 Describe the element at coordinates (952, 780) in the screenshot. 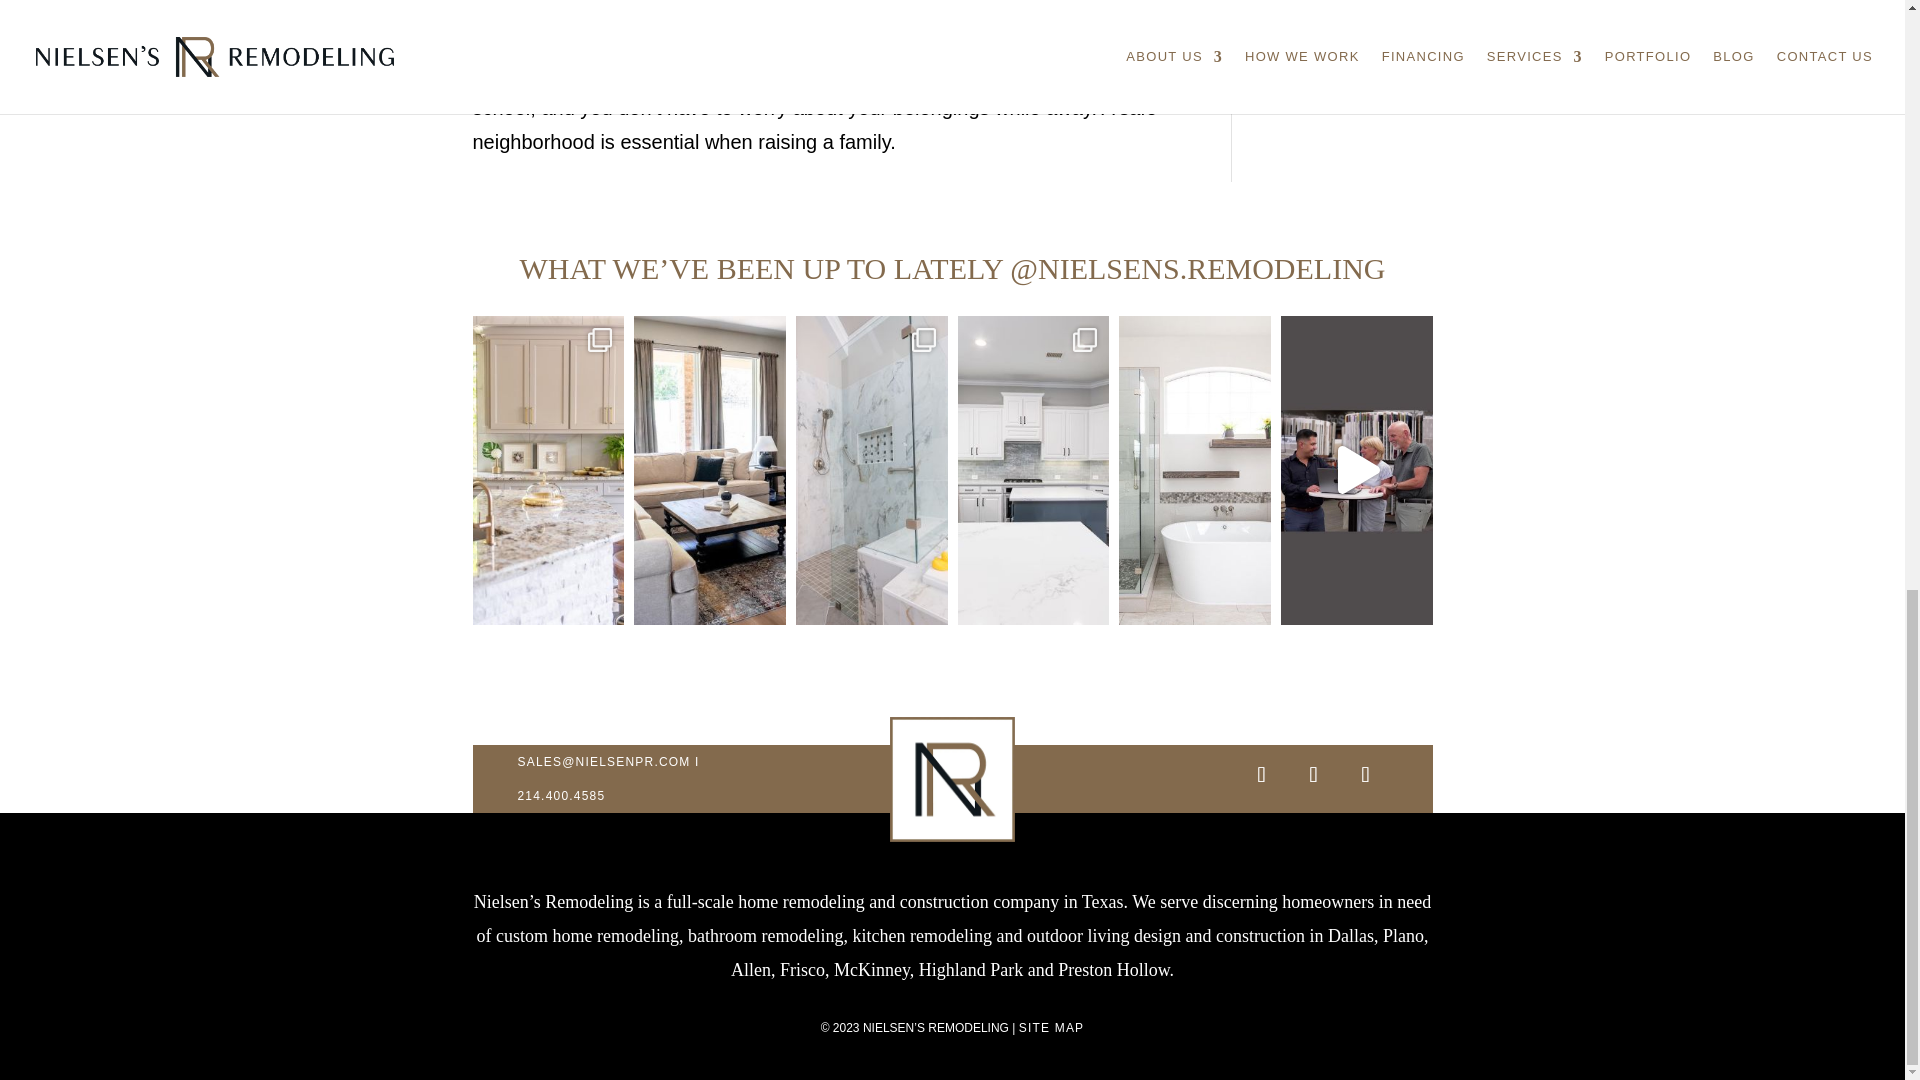

I see `Nielsen Remodeling` at that location.